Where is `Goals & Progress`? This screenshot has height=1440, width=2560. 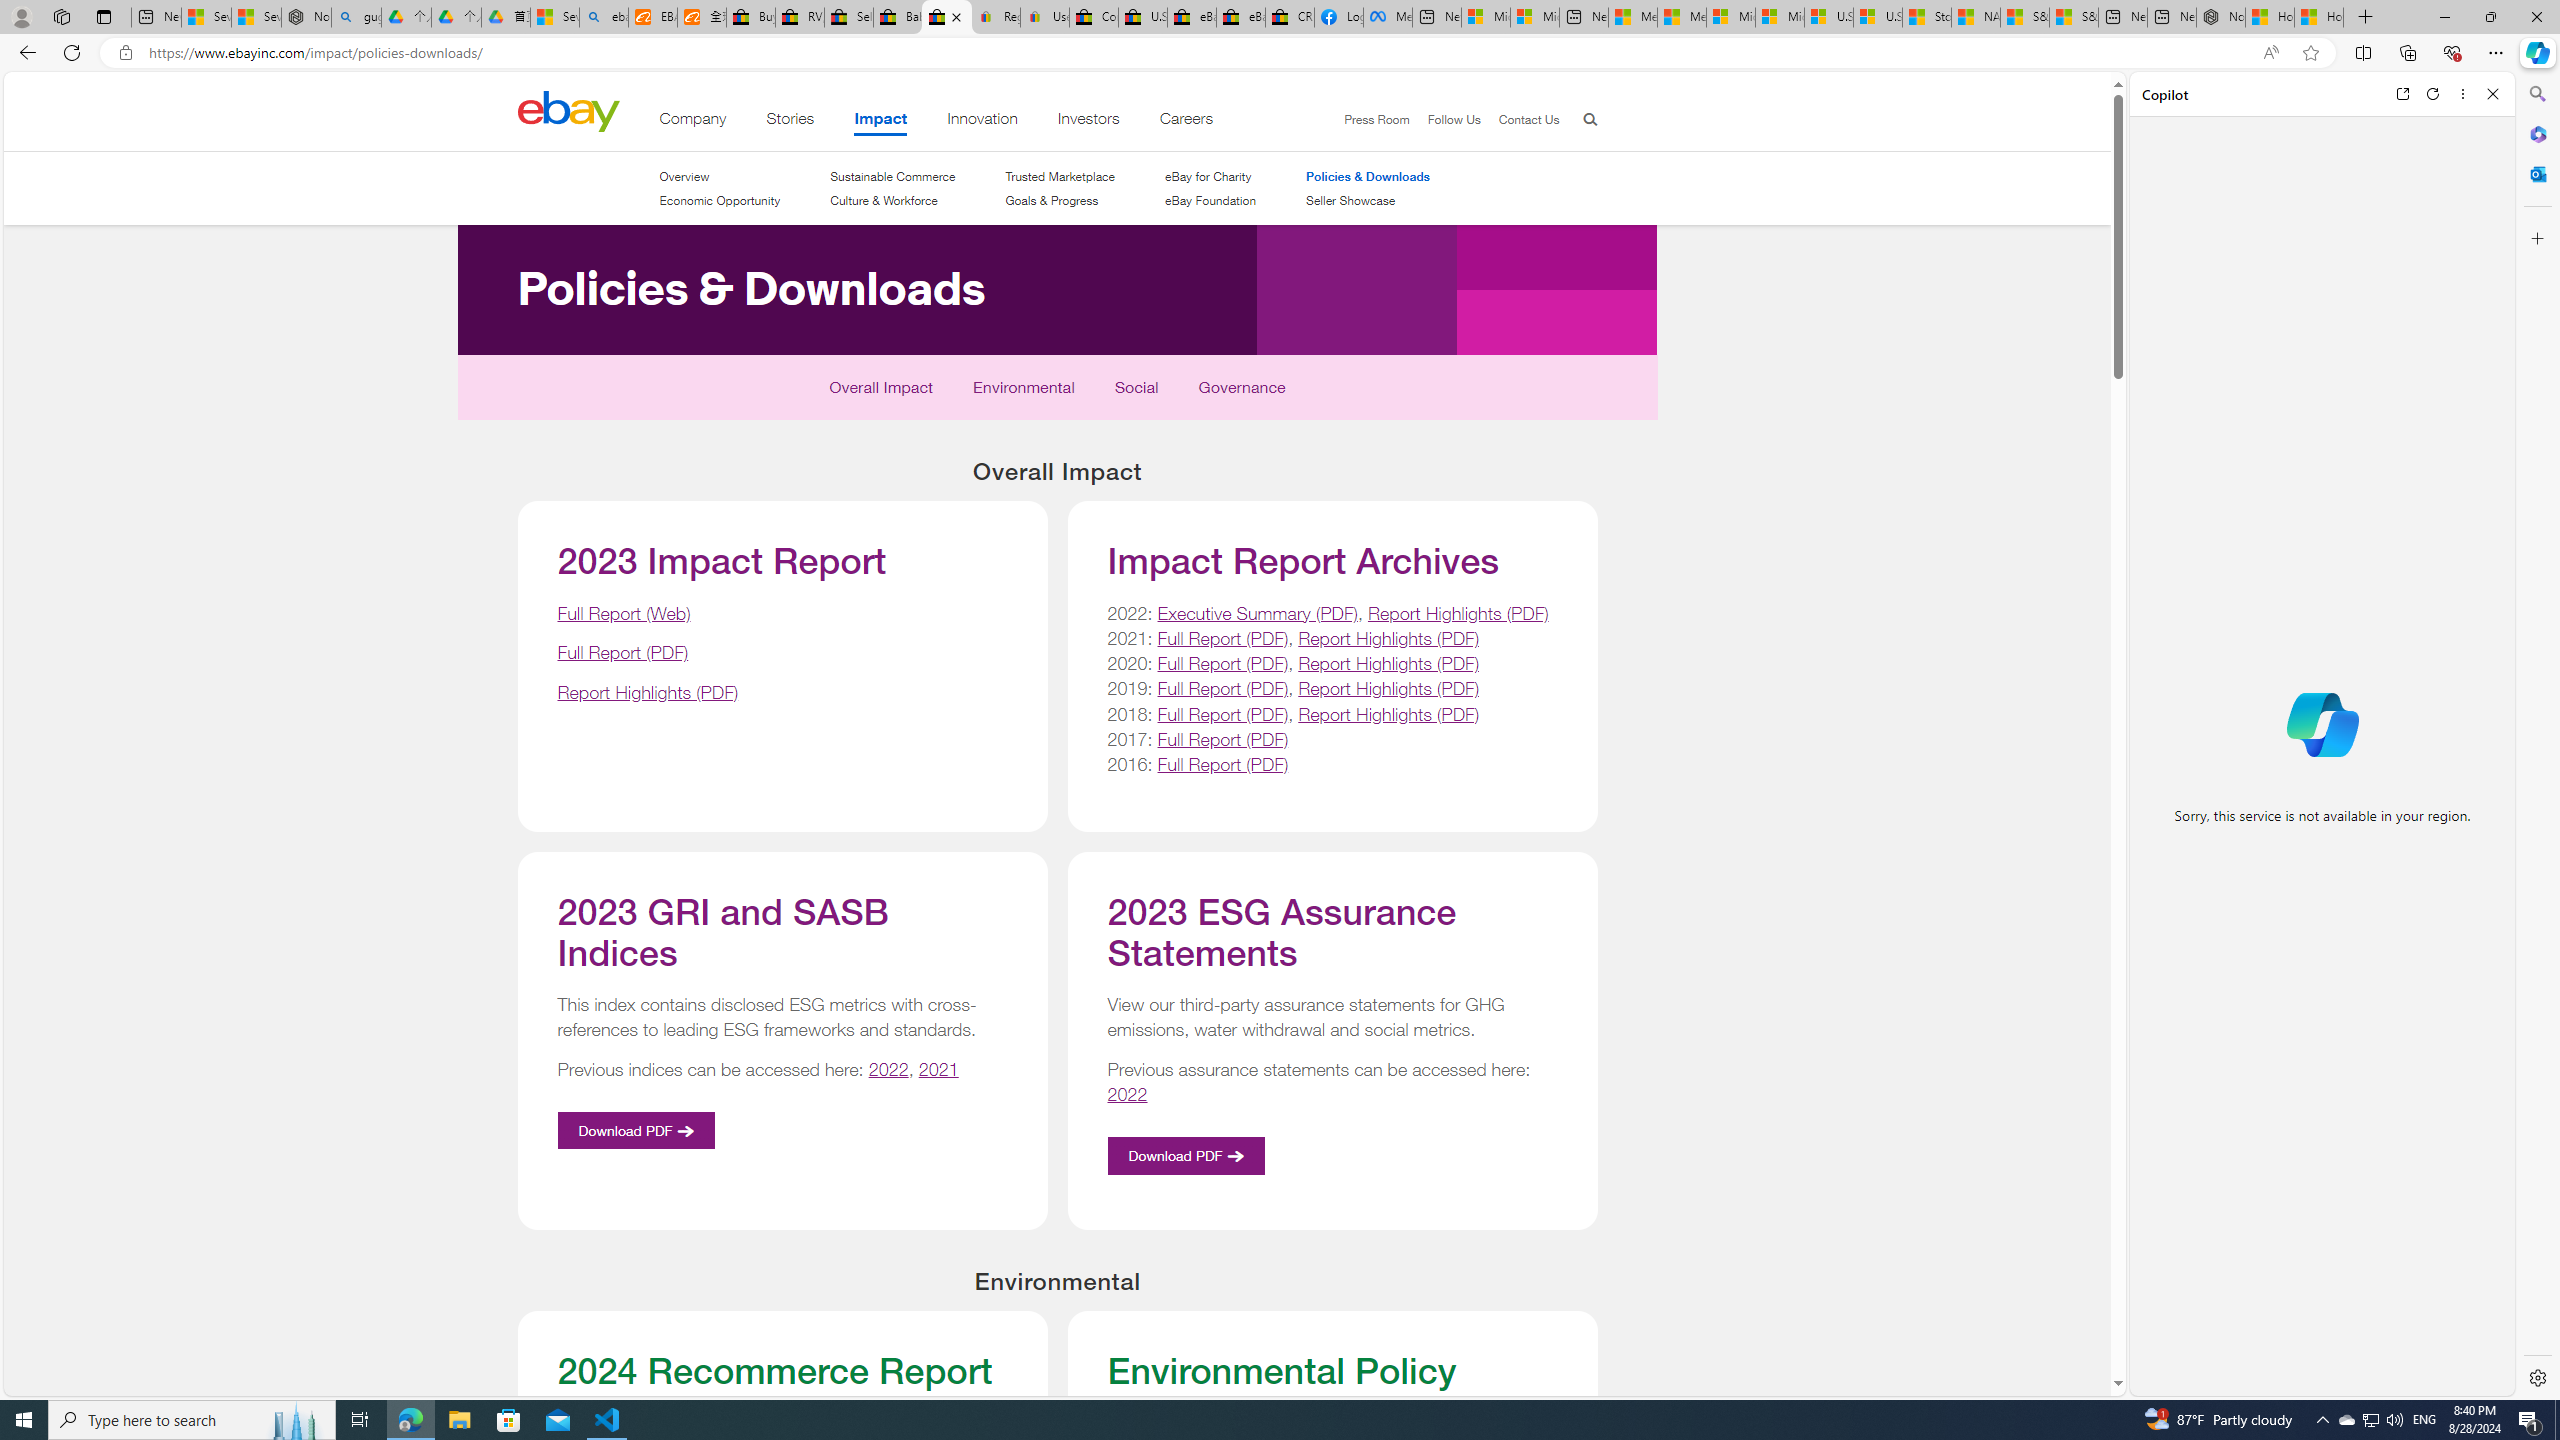
Goals & Progress is located at coordinates (1061, 200).